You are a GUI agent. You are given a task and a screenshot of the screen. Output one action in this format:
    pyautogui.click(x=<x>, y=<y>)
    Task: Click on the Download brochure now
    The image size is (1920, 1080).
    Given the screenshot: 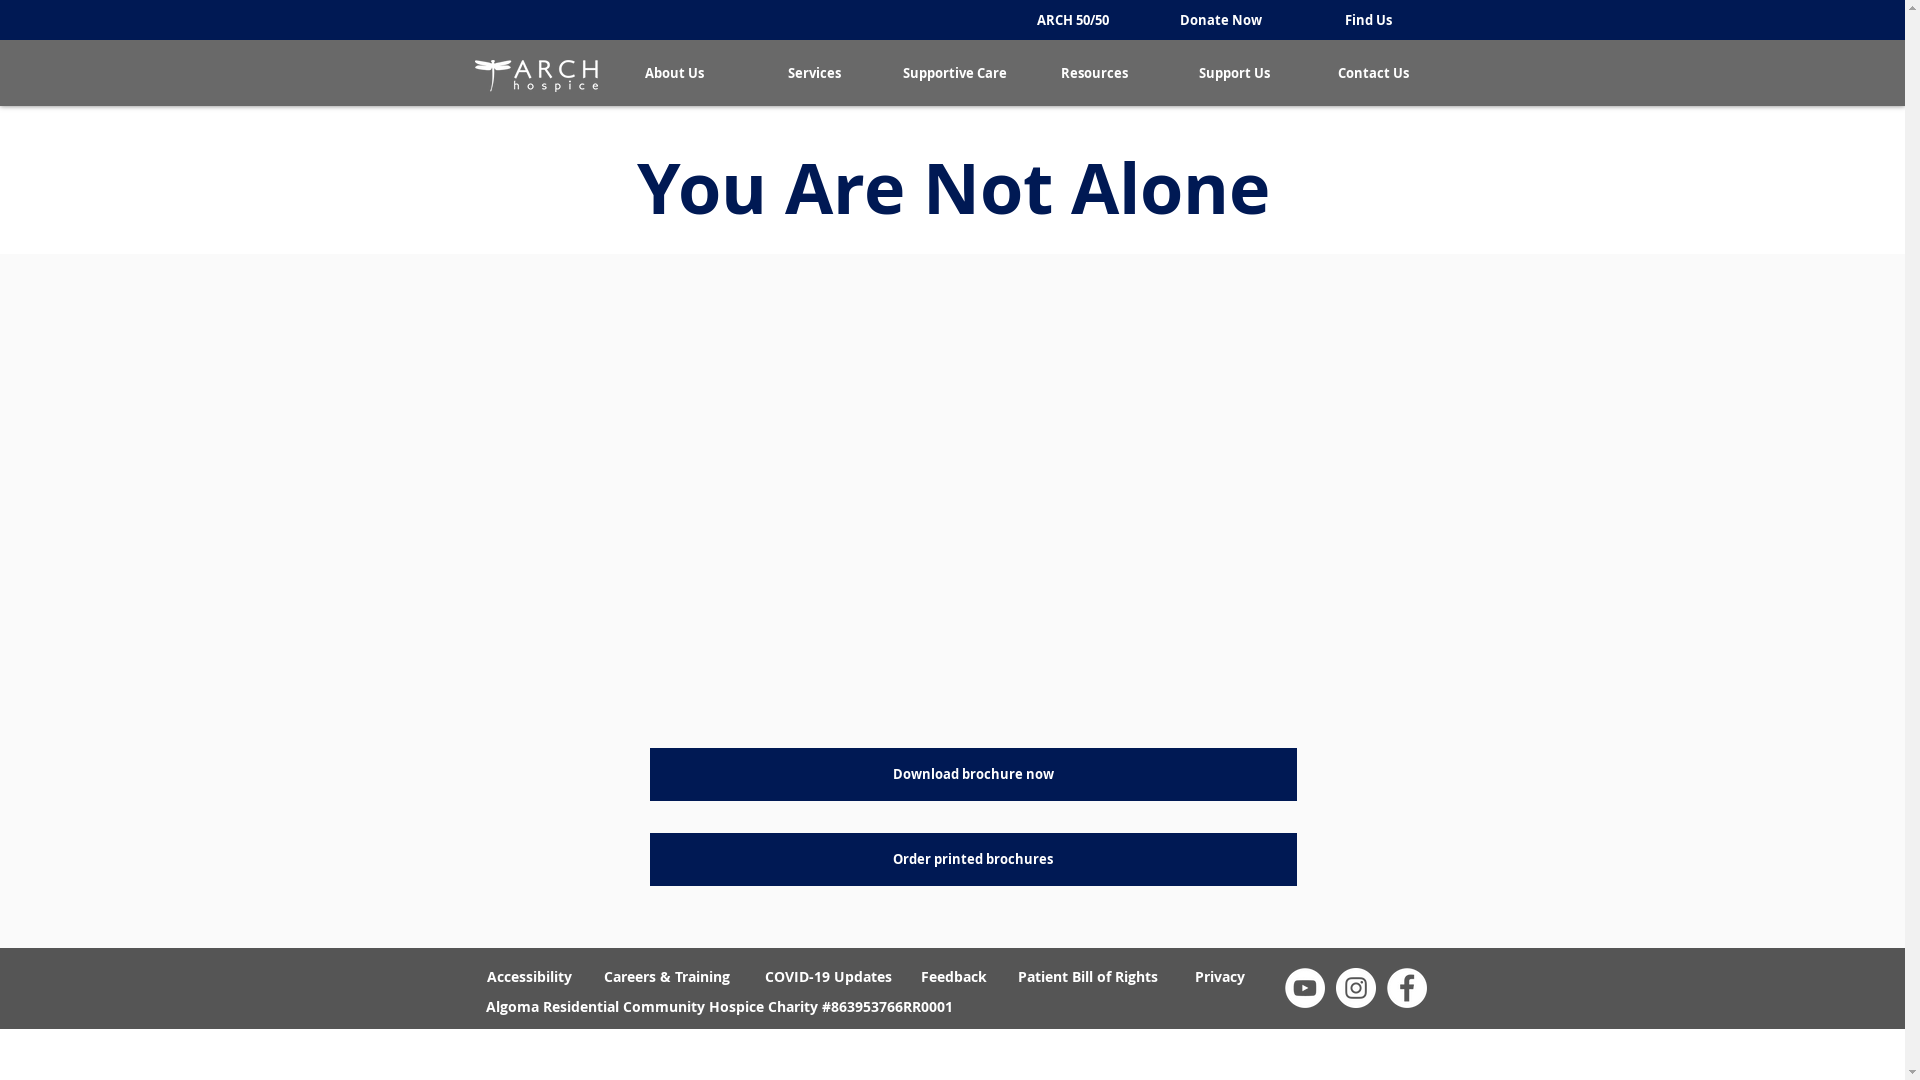 What is the action you would take?
    pyautogui.click(x=974, y=774)
    